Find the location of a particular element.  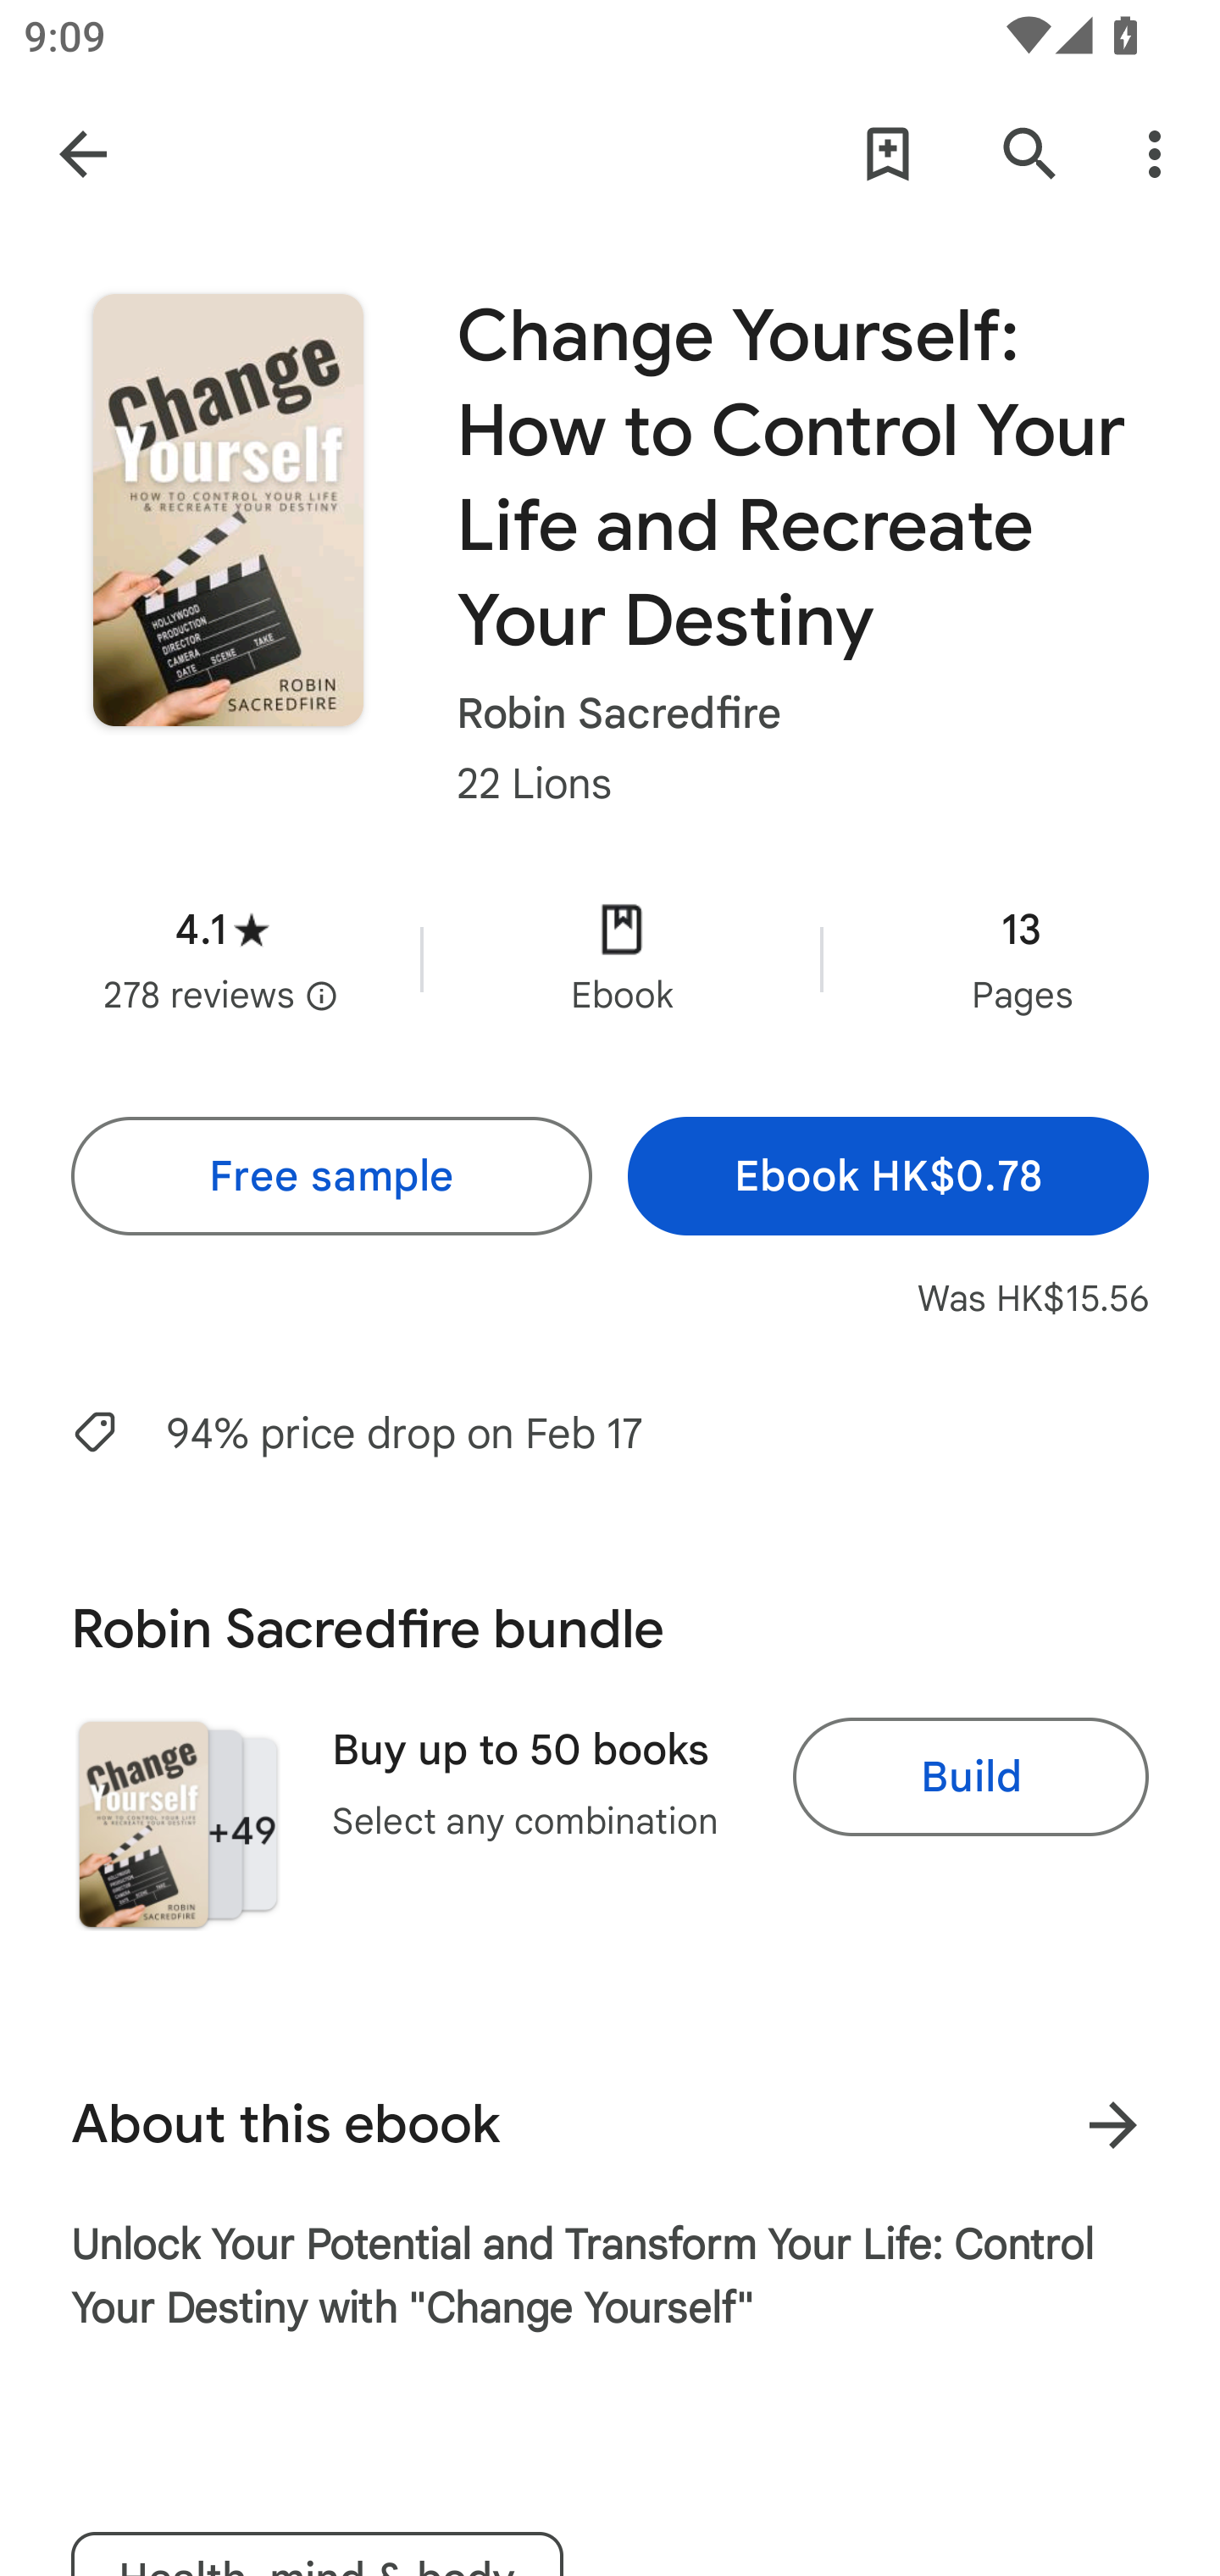

Free sample is located at coordinates (330, 1177).